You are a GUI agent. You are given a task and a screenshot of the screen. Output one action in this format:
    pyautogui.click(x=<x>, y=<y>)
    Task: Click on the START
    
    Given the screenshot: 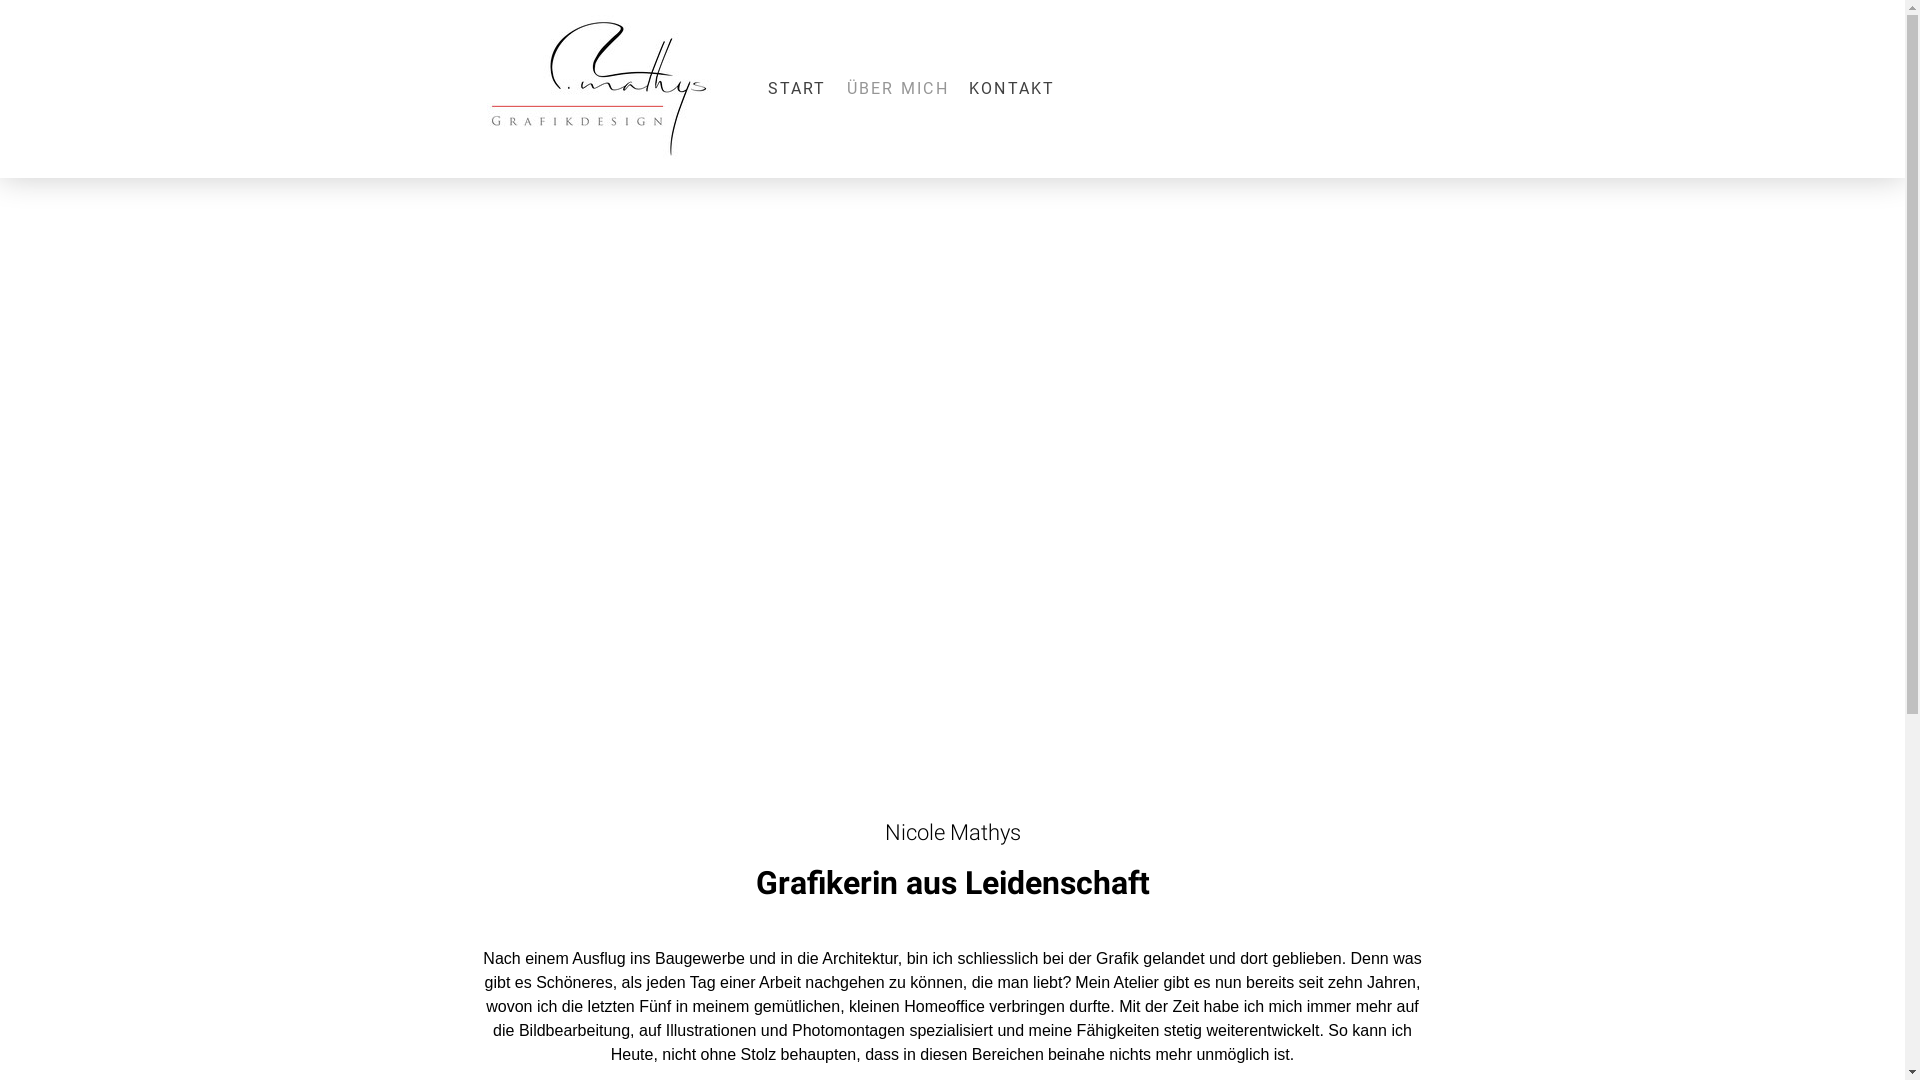 What is the action you would take?
    pyautogui.click(x=798, y=89)
    